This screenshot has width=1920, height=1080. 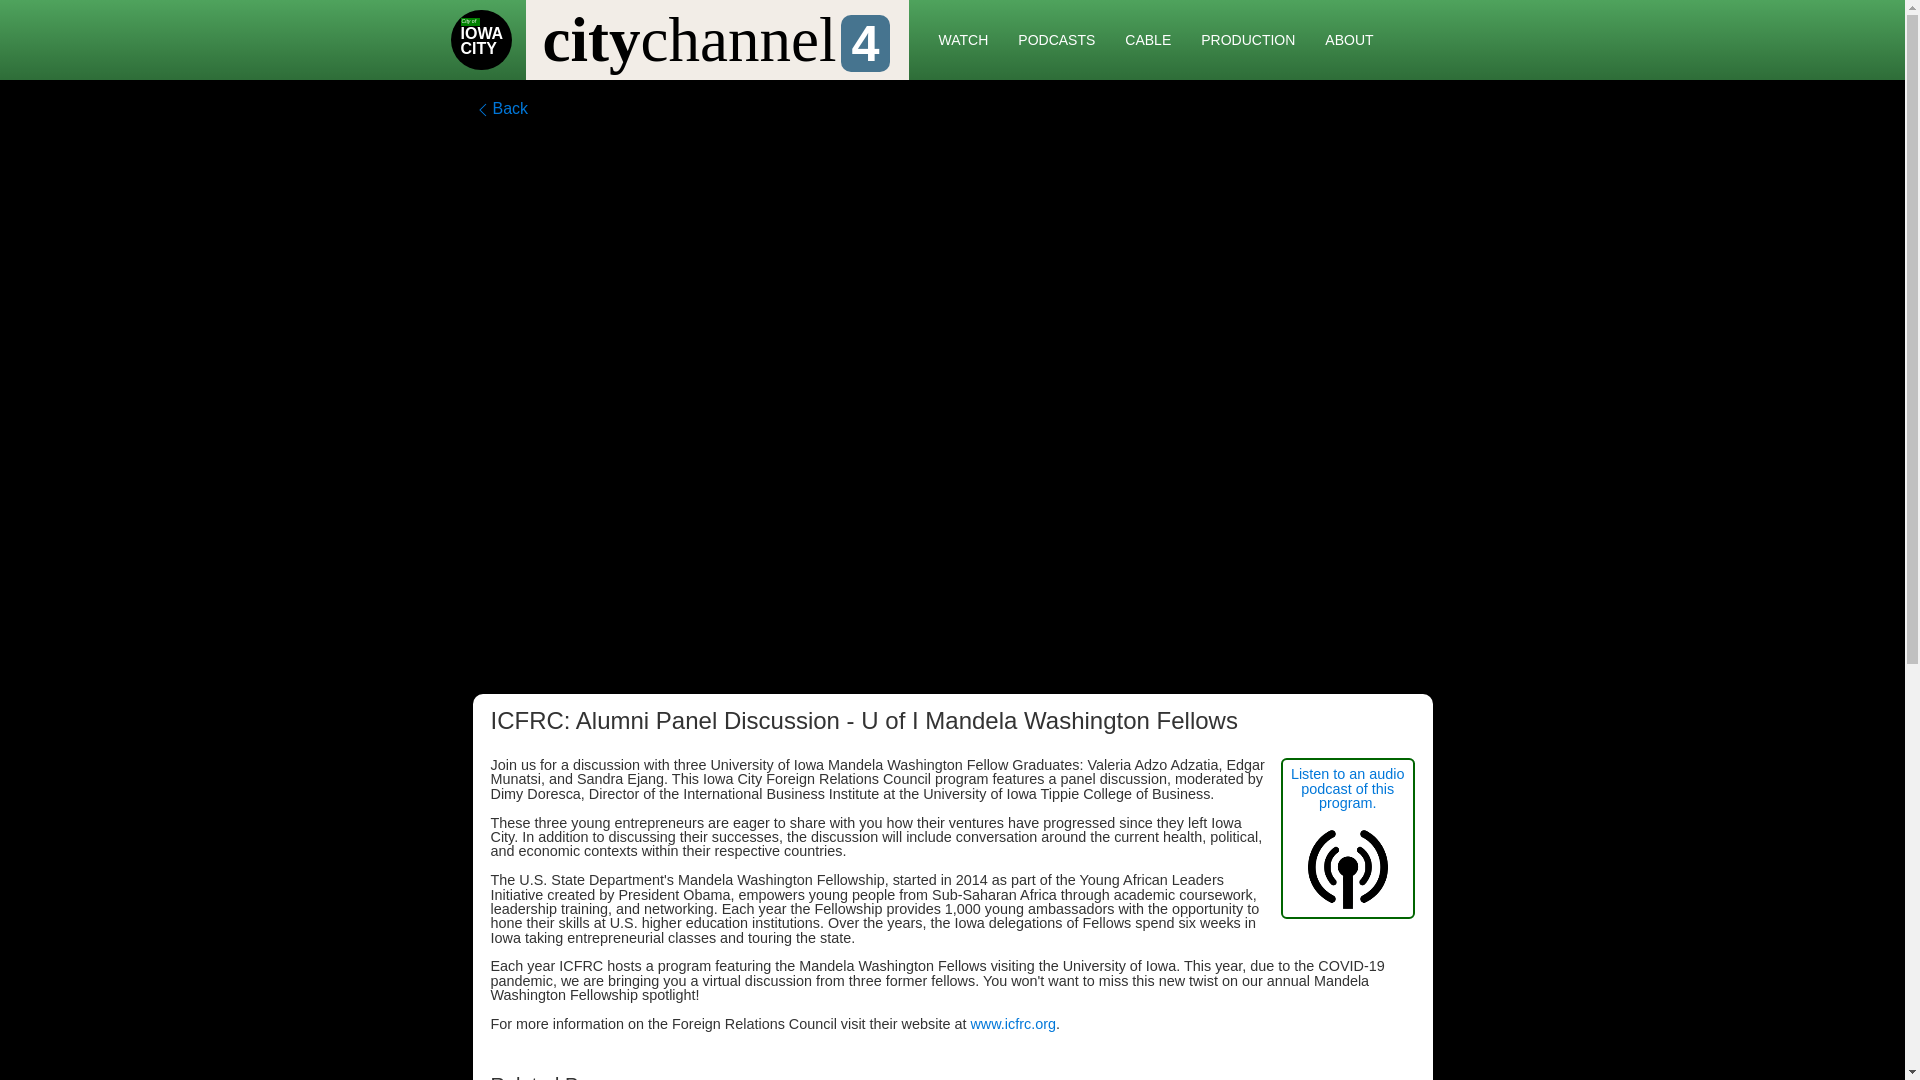 I want to click on ABOUT, so click(x=1348, y=40).